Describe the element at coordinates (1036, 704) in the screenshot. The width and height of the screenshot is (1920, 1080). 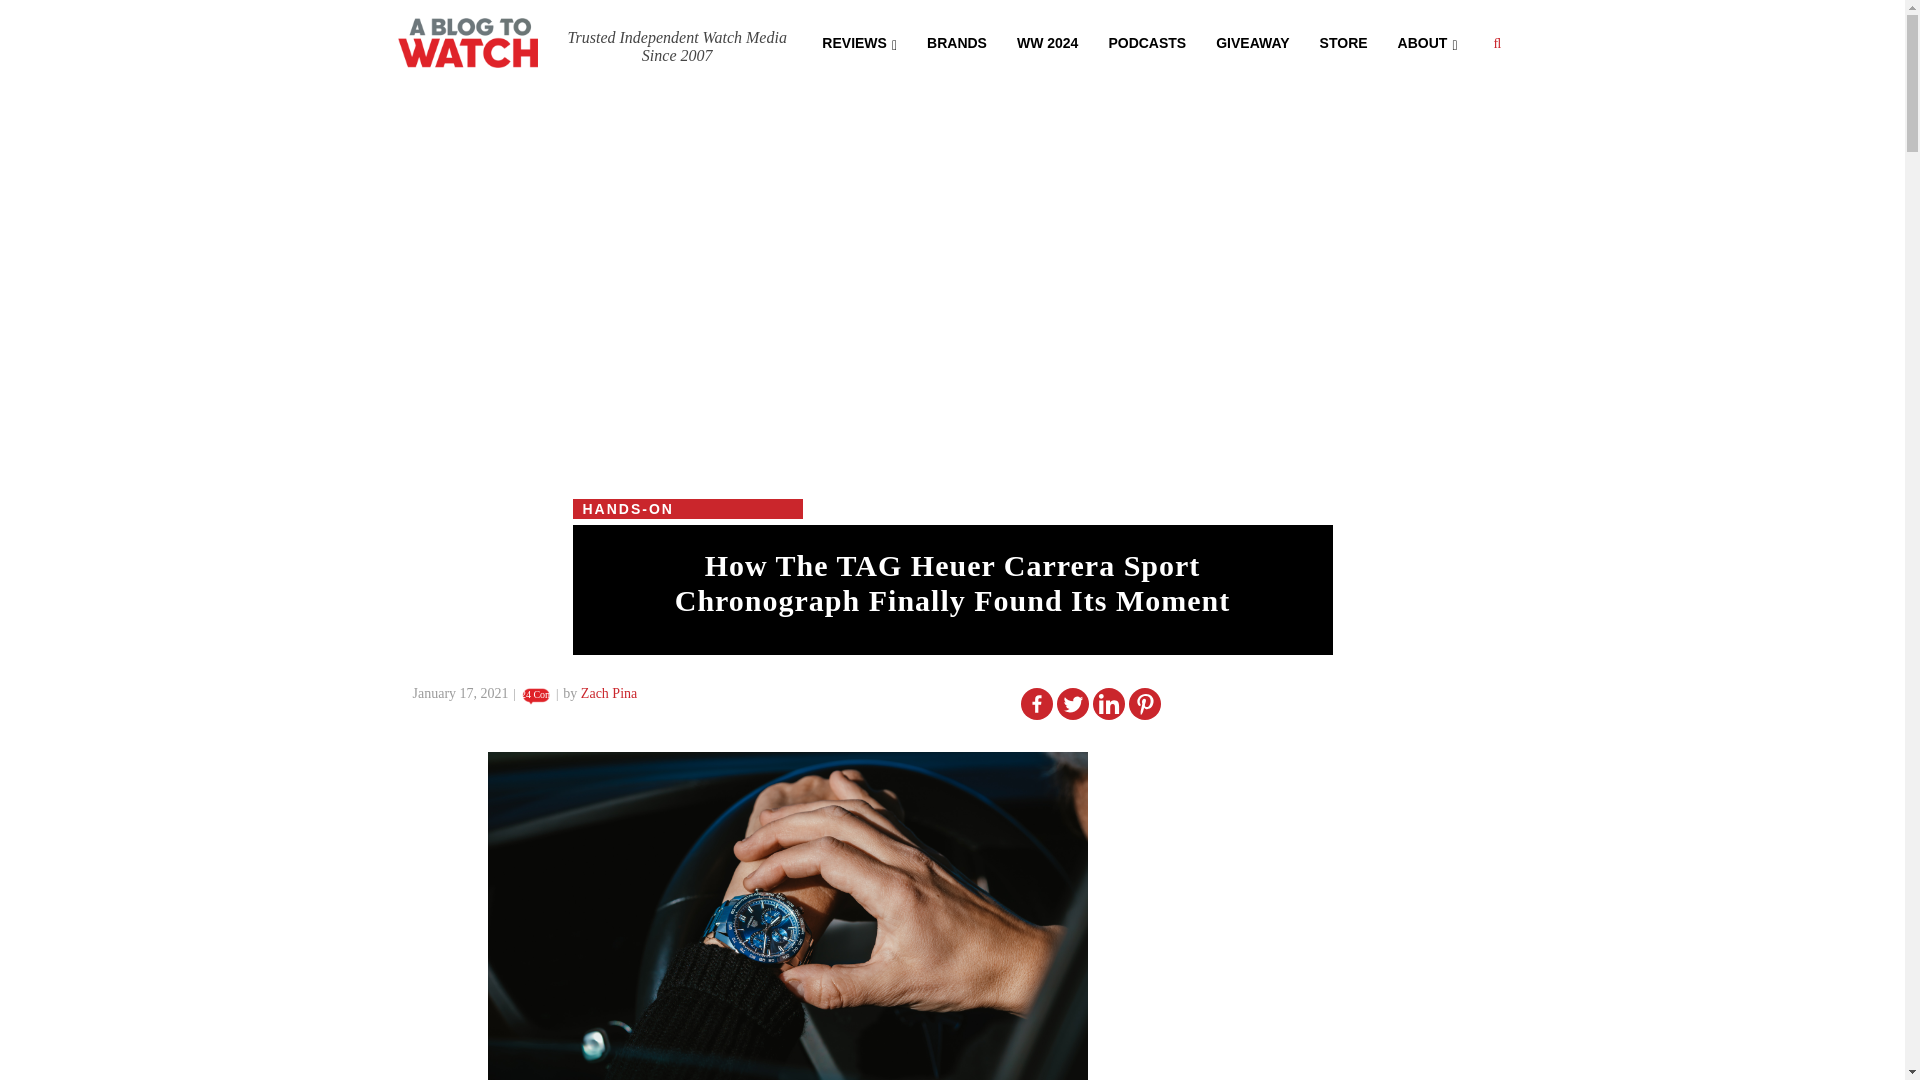
I see `Facebook` at that location.